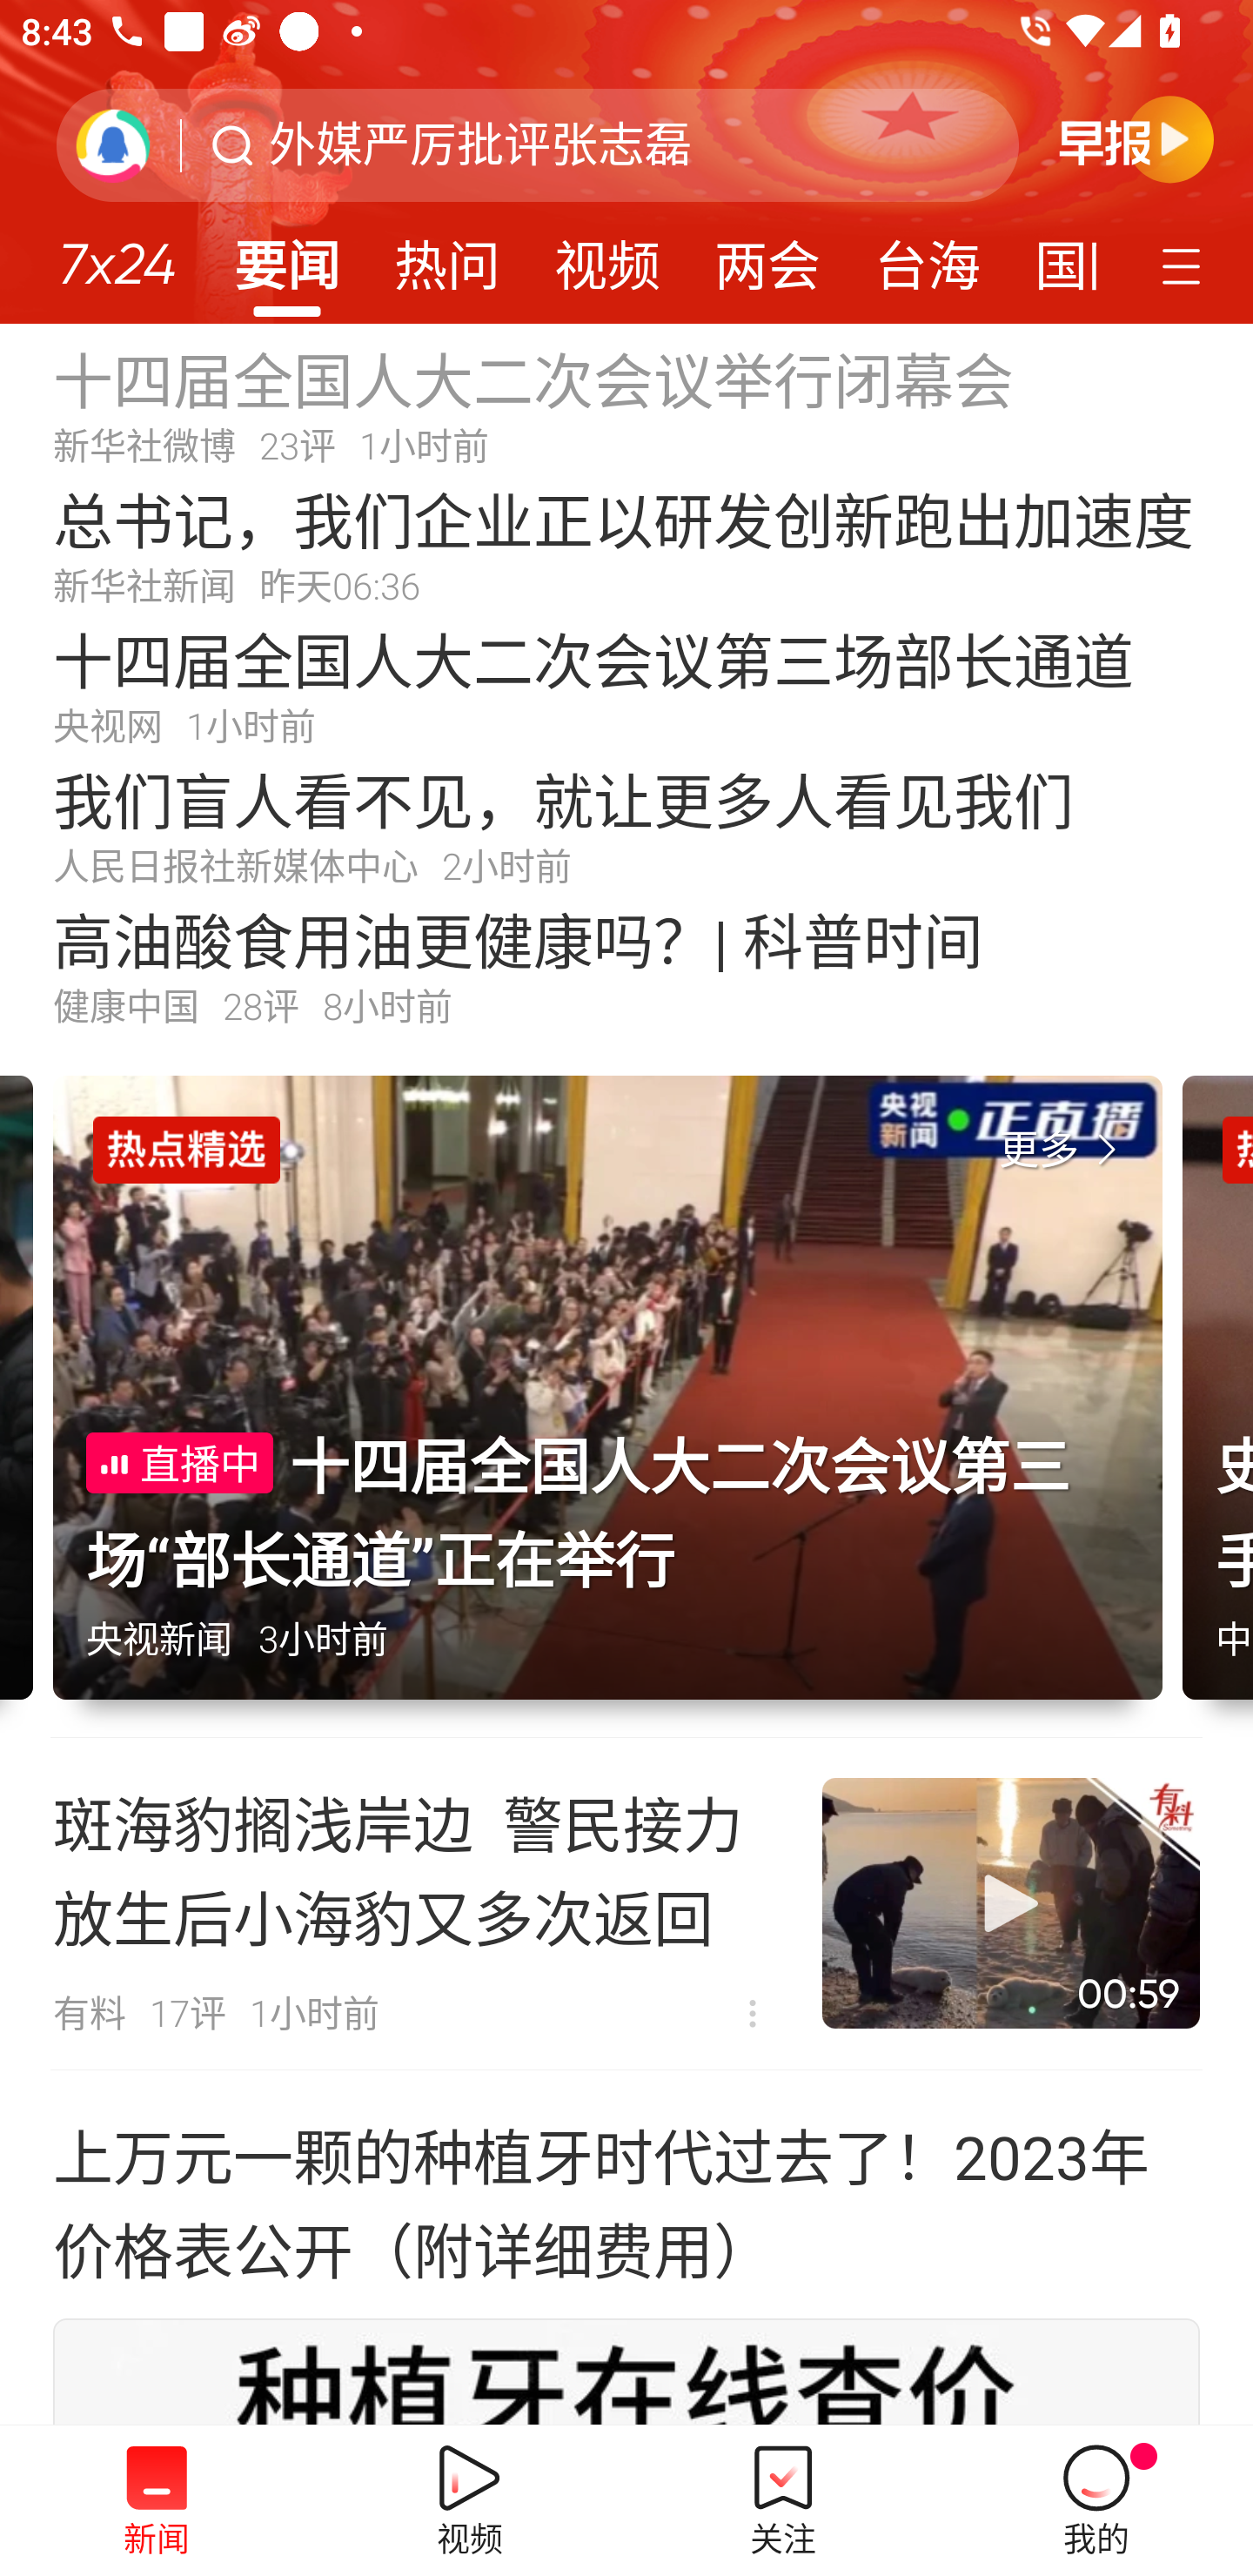 The width and height of the screenshot is (1253, 2576). Describe the element at coordinates (626, 404) in the screenshot. I see `十四届全国人大二次会议举行闭幕会 新华社微博 23评 1小时前` at that location.